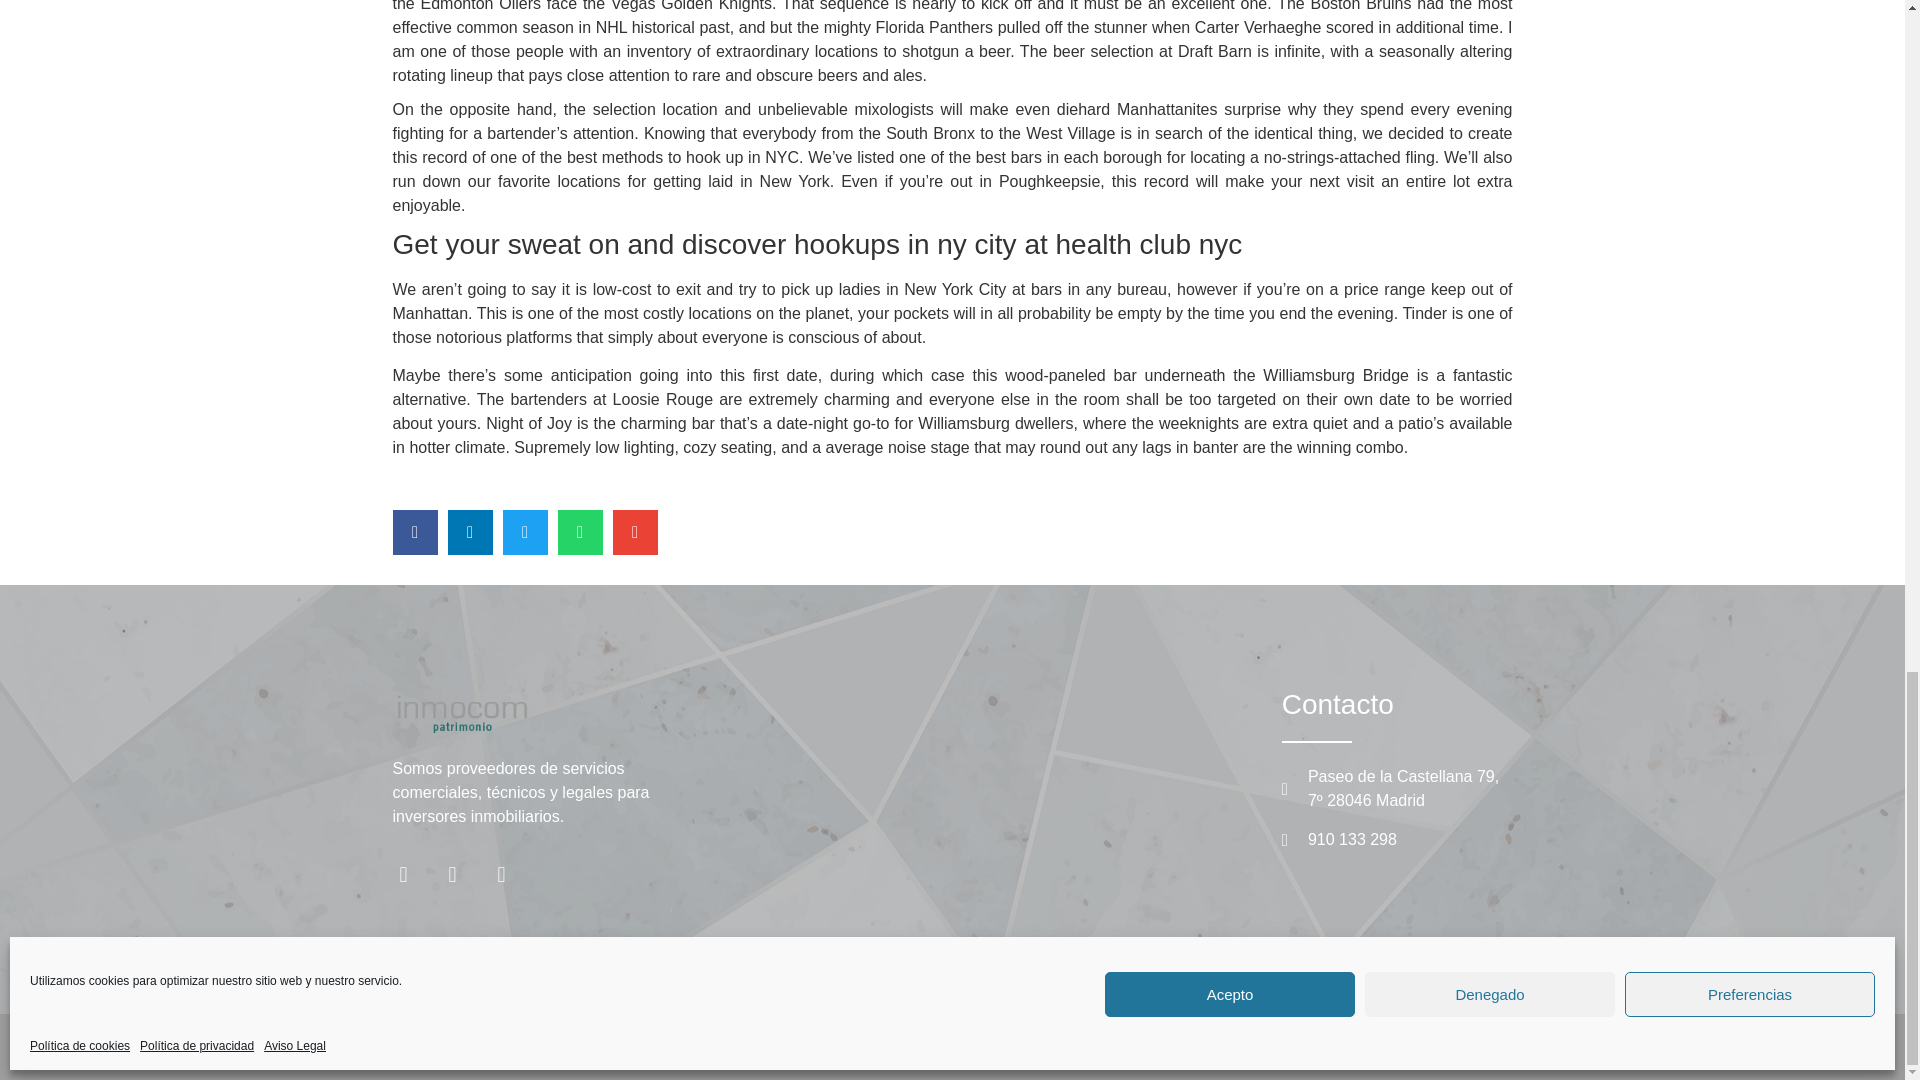  Describe the element at coordinates (1394, 840) in the screenshot. I see `910 133 298` at that location.